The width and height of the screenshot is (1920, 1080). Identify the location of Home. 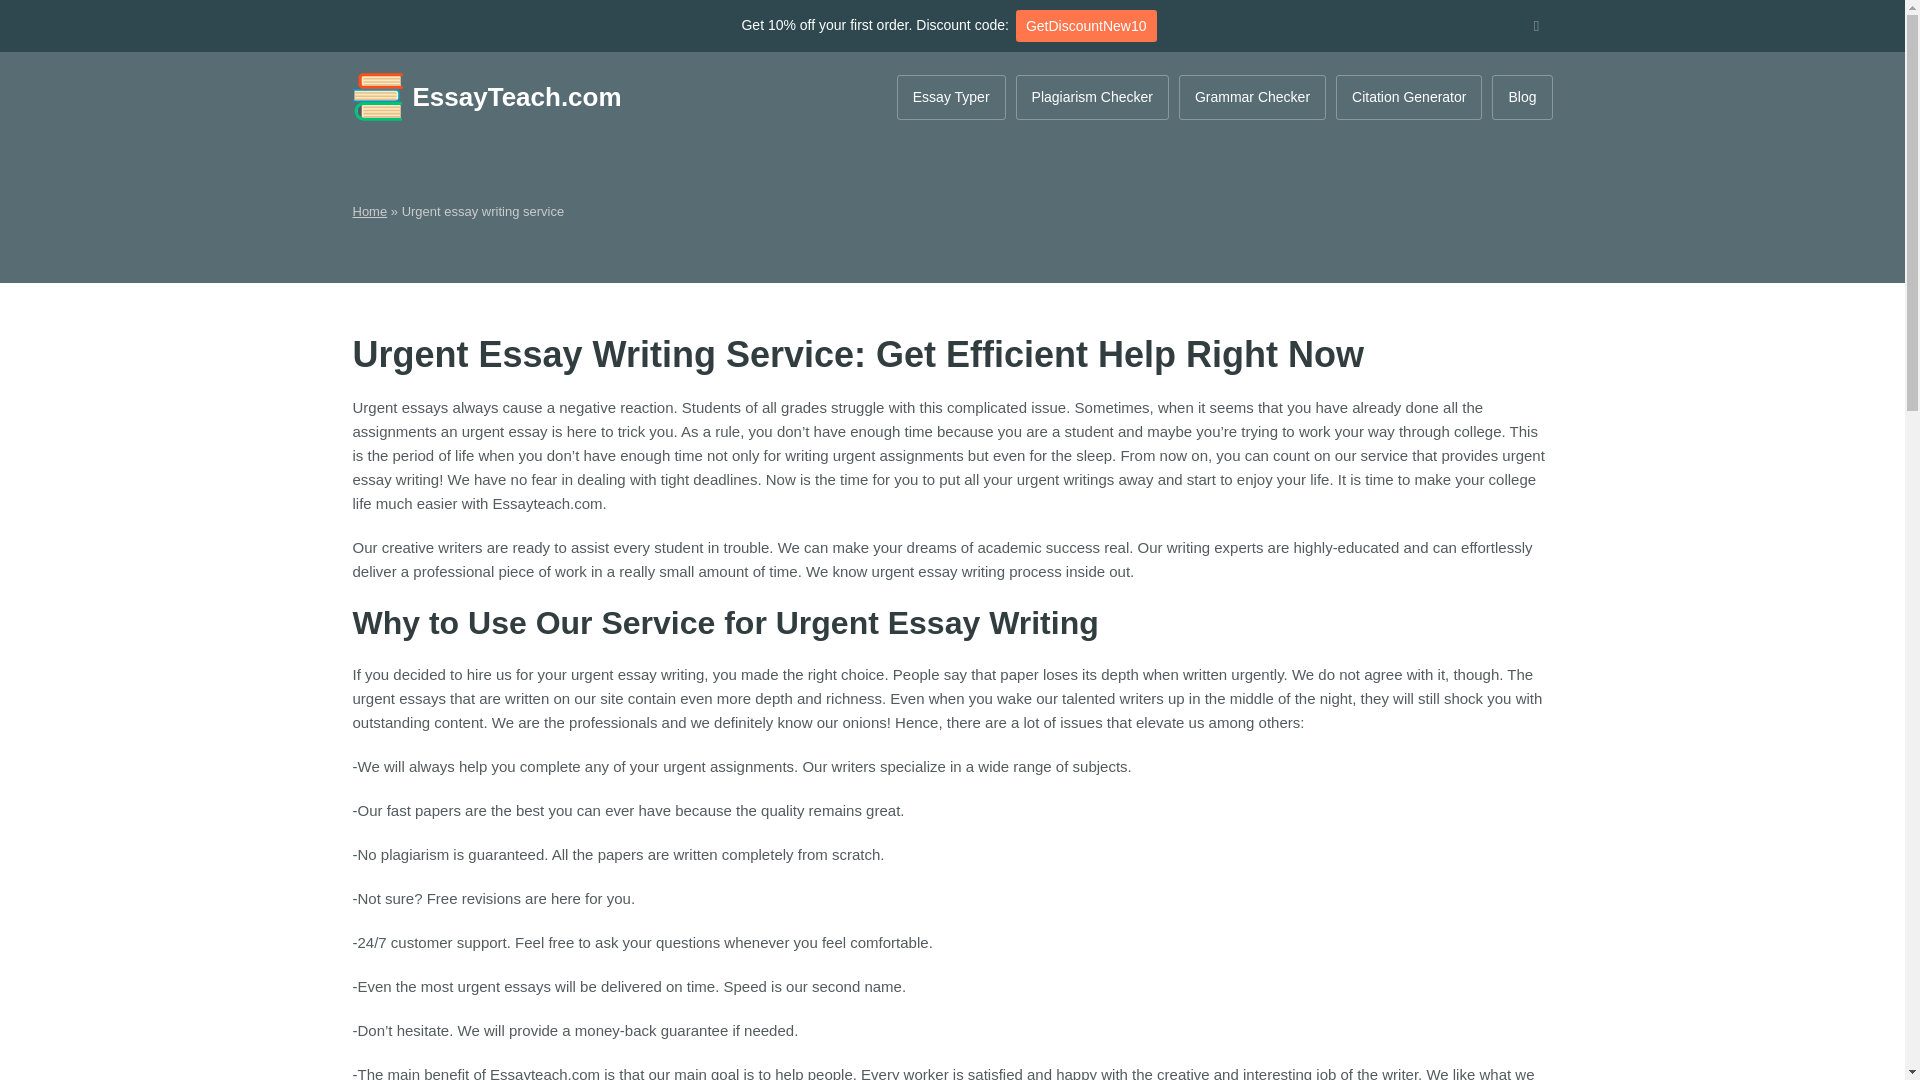
(369, 212).